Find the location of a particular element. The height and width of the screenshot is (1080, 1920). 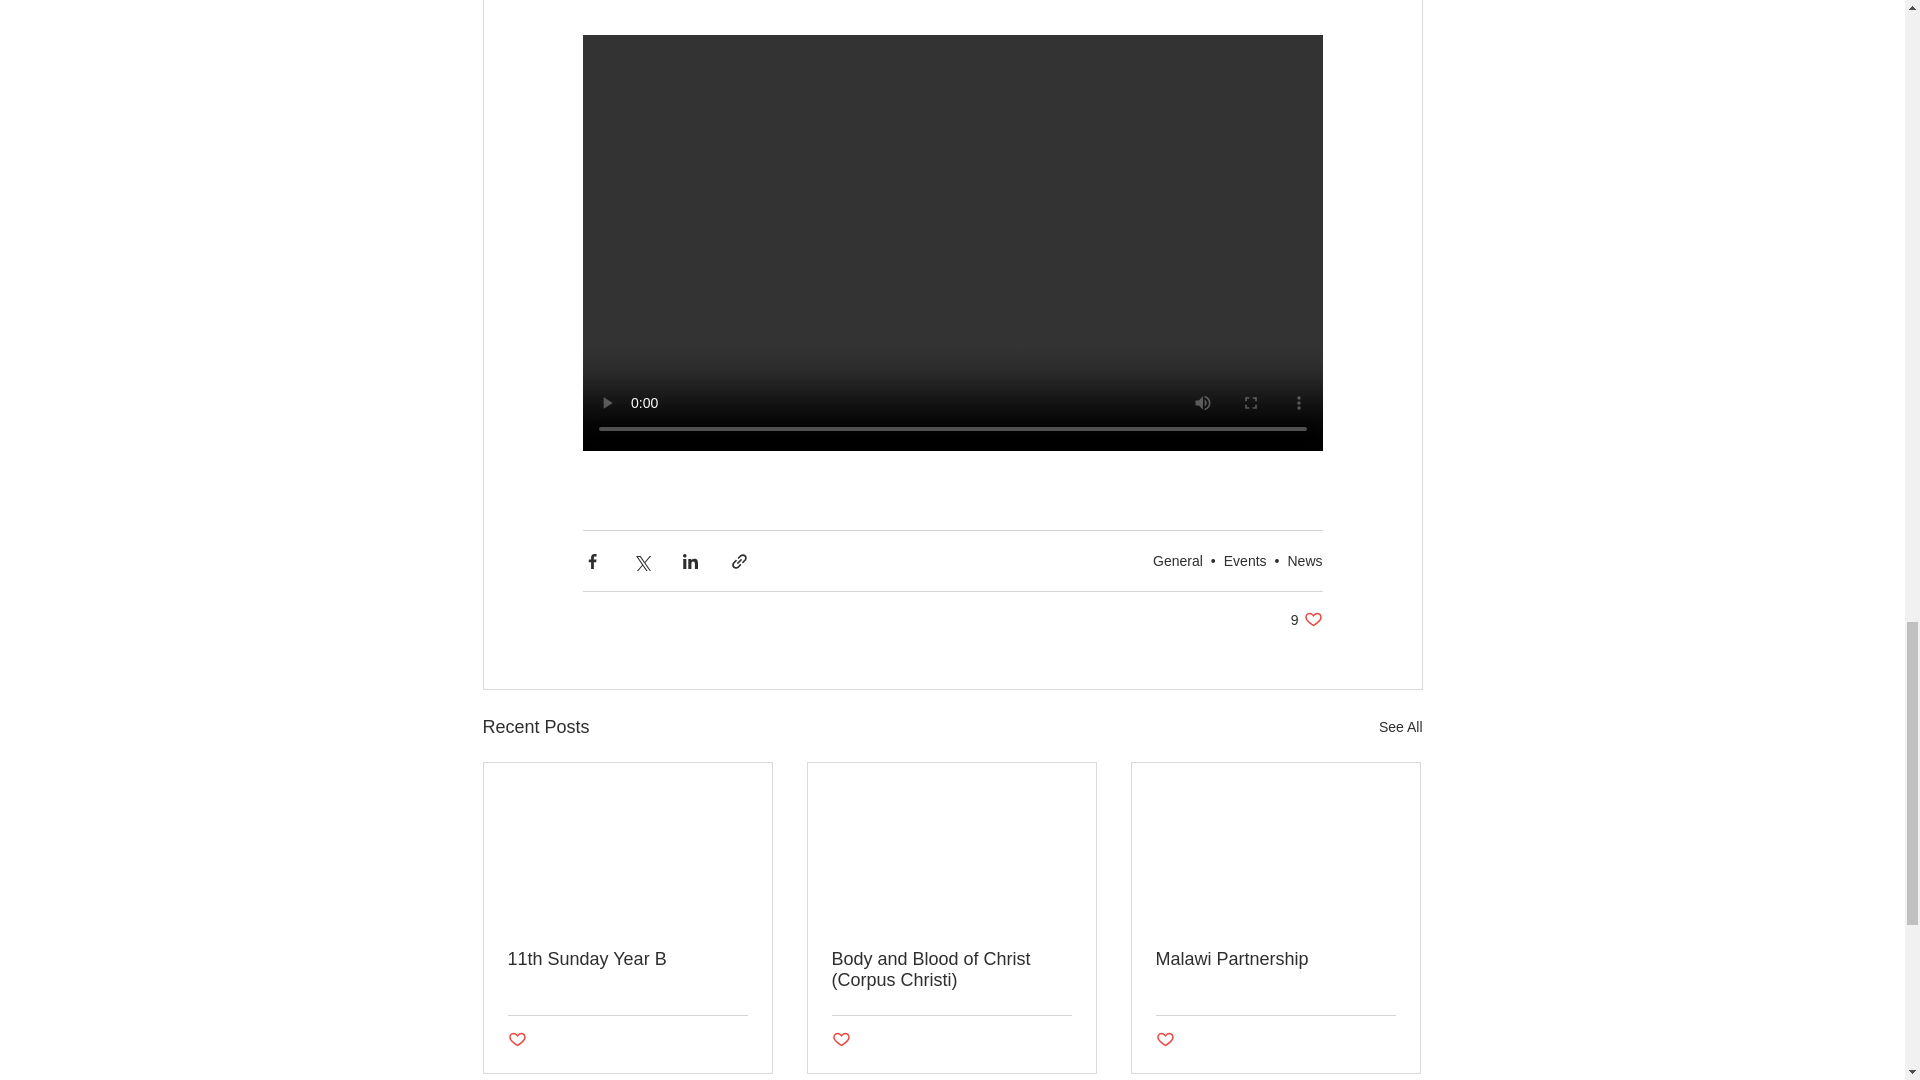

News is located at coordinates (1304, 560).